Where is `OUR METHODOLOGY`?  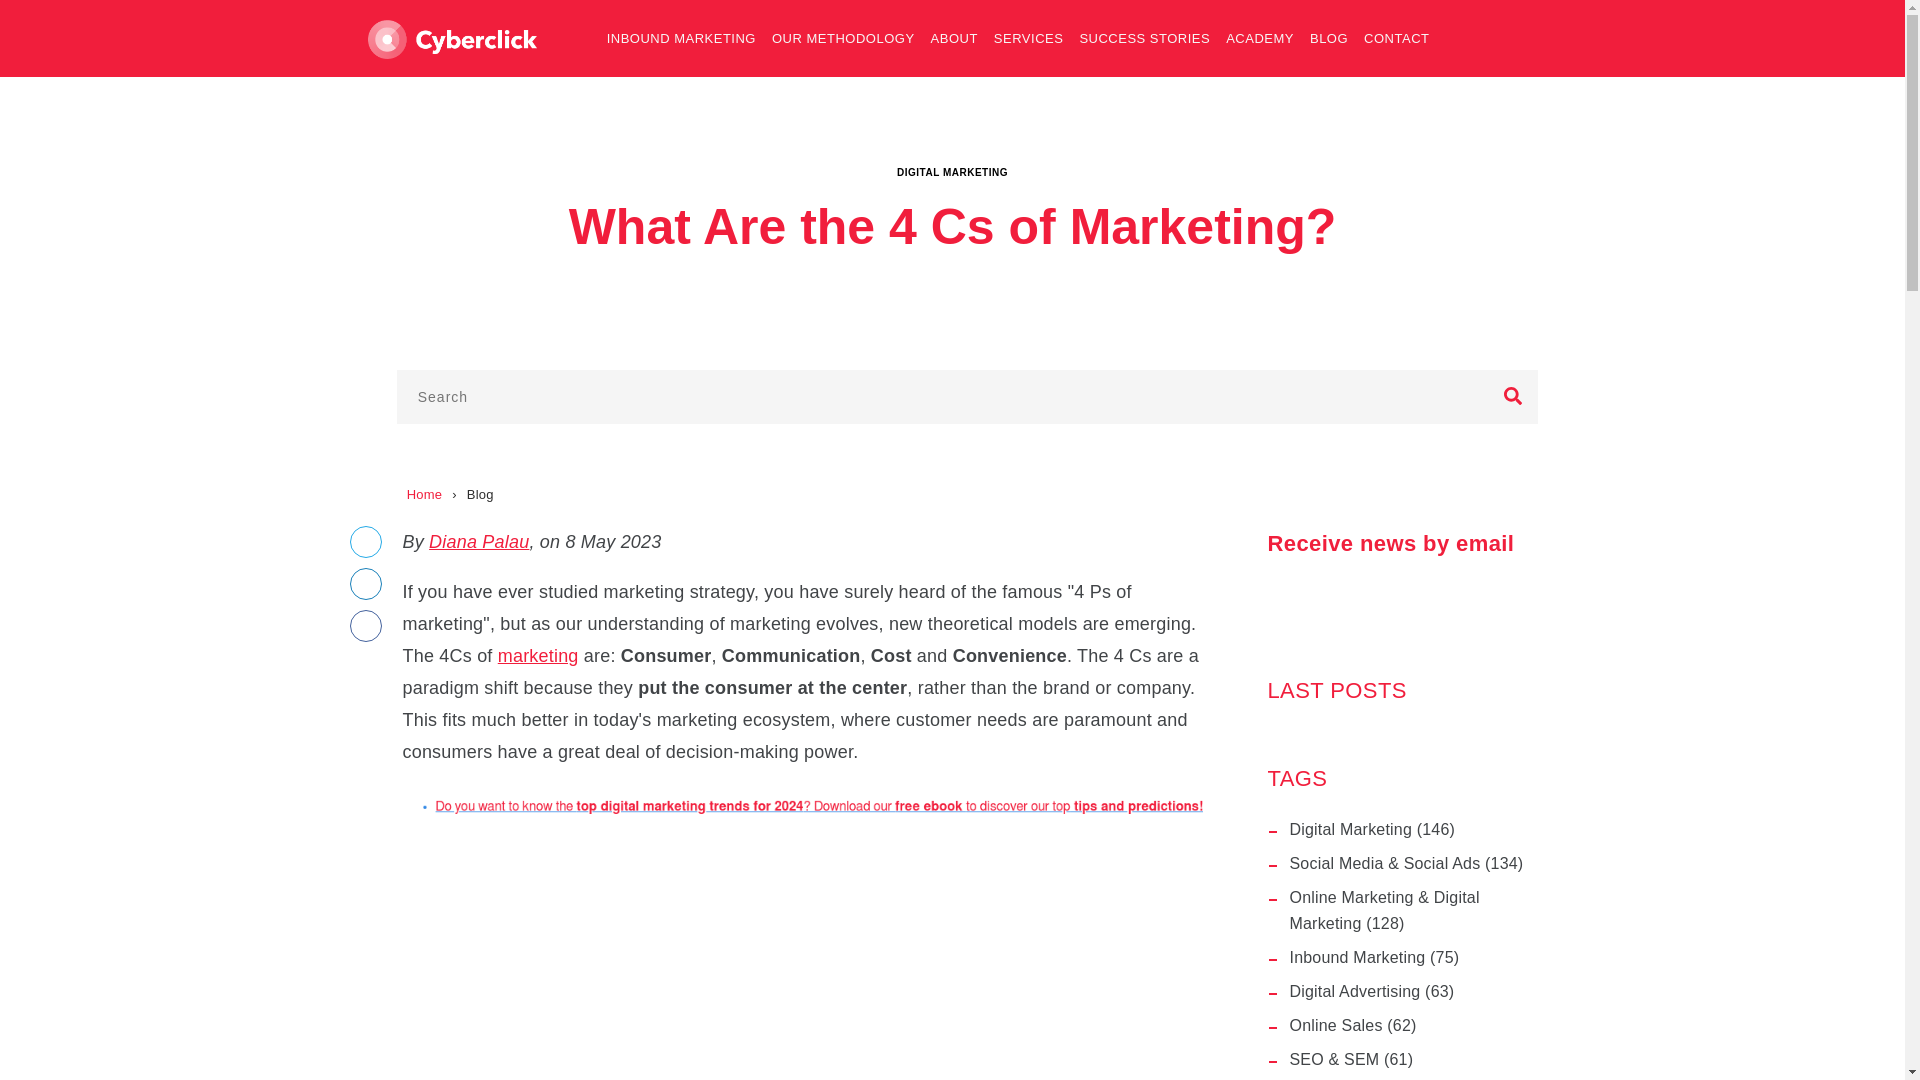
OUR METHODOLOGY is located at coordinates (844, 38).